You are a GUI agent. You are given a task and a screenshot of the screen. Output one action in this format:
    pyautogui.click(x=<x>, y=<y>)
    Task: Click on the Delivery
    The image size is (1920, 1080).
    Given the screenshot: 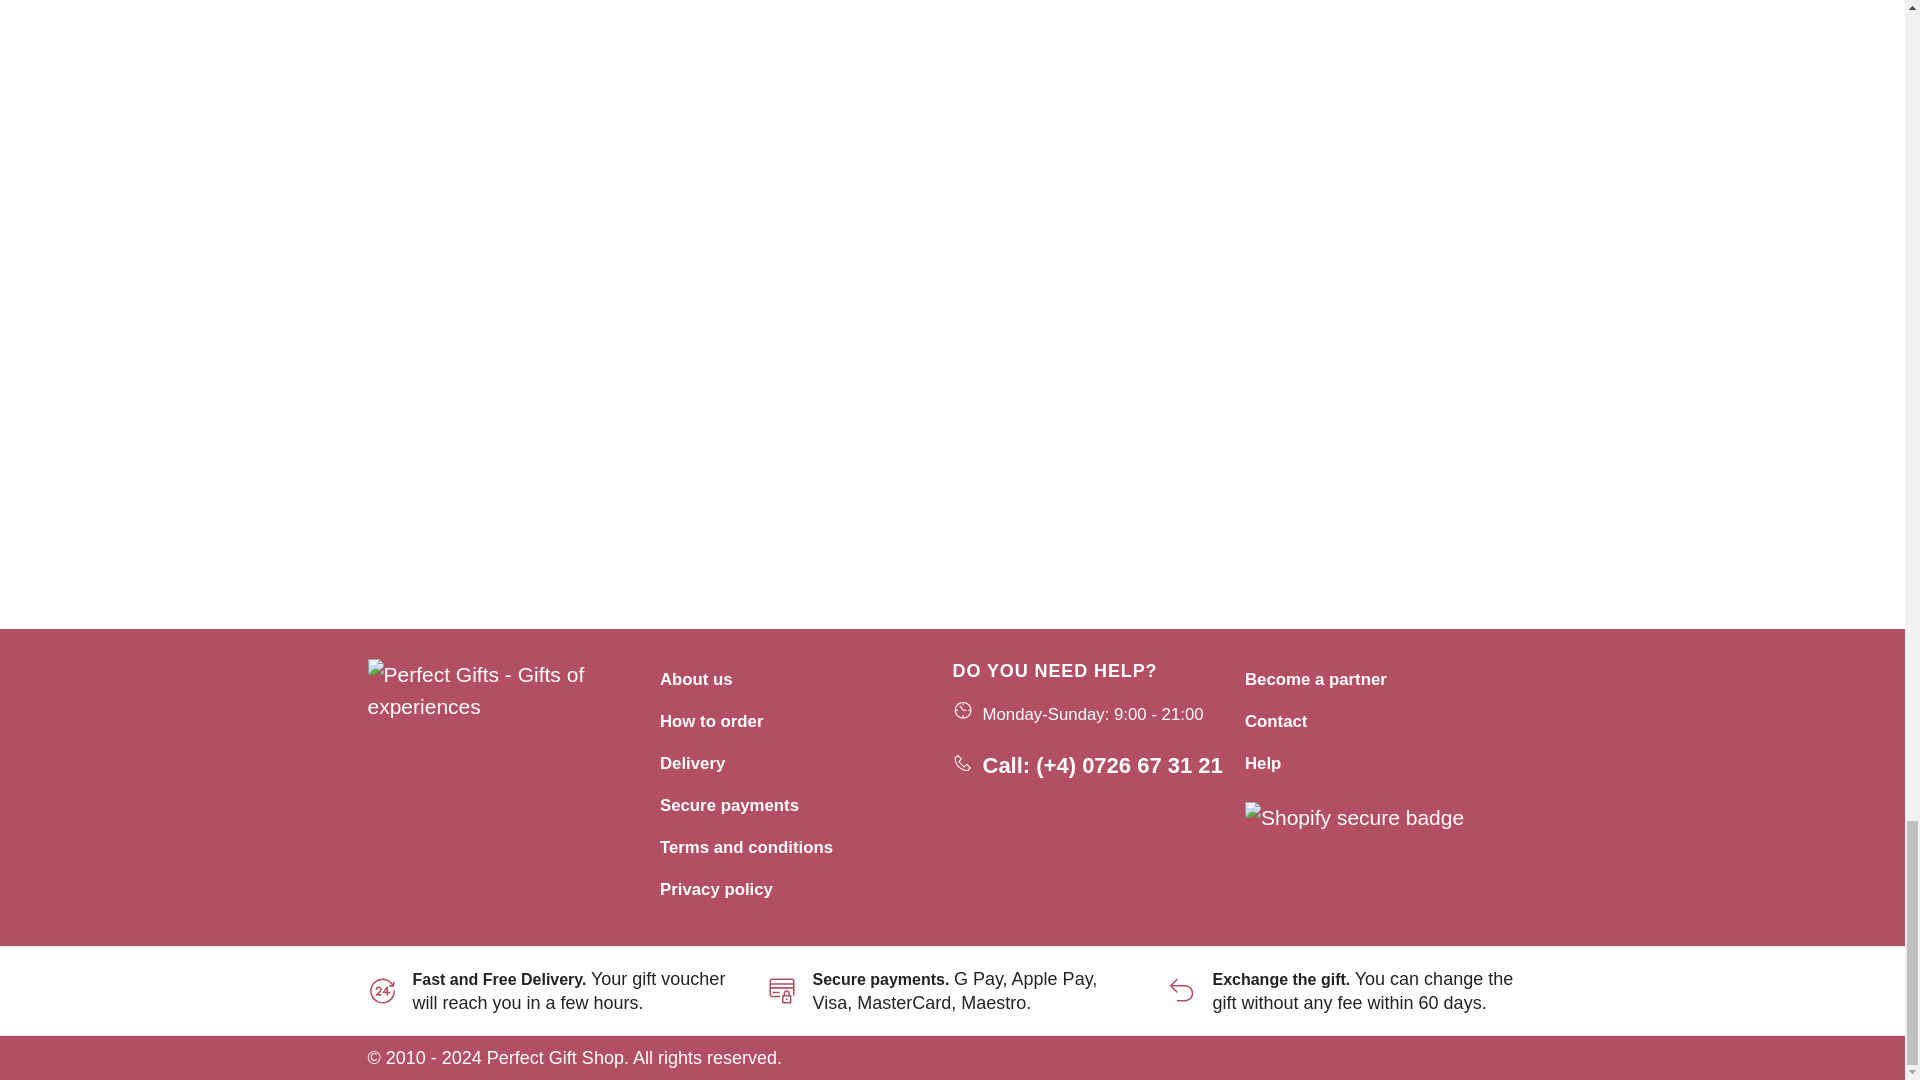 What is the action you would take?
    pyautogui.click(x=692, y=763)
    